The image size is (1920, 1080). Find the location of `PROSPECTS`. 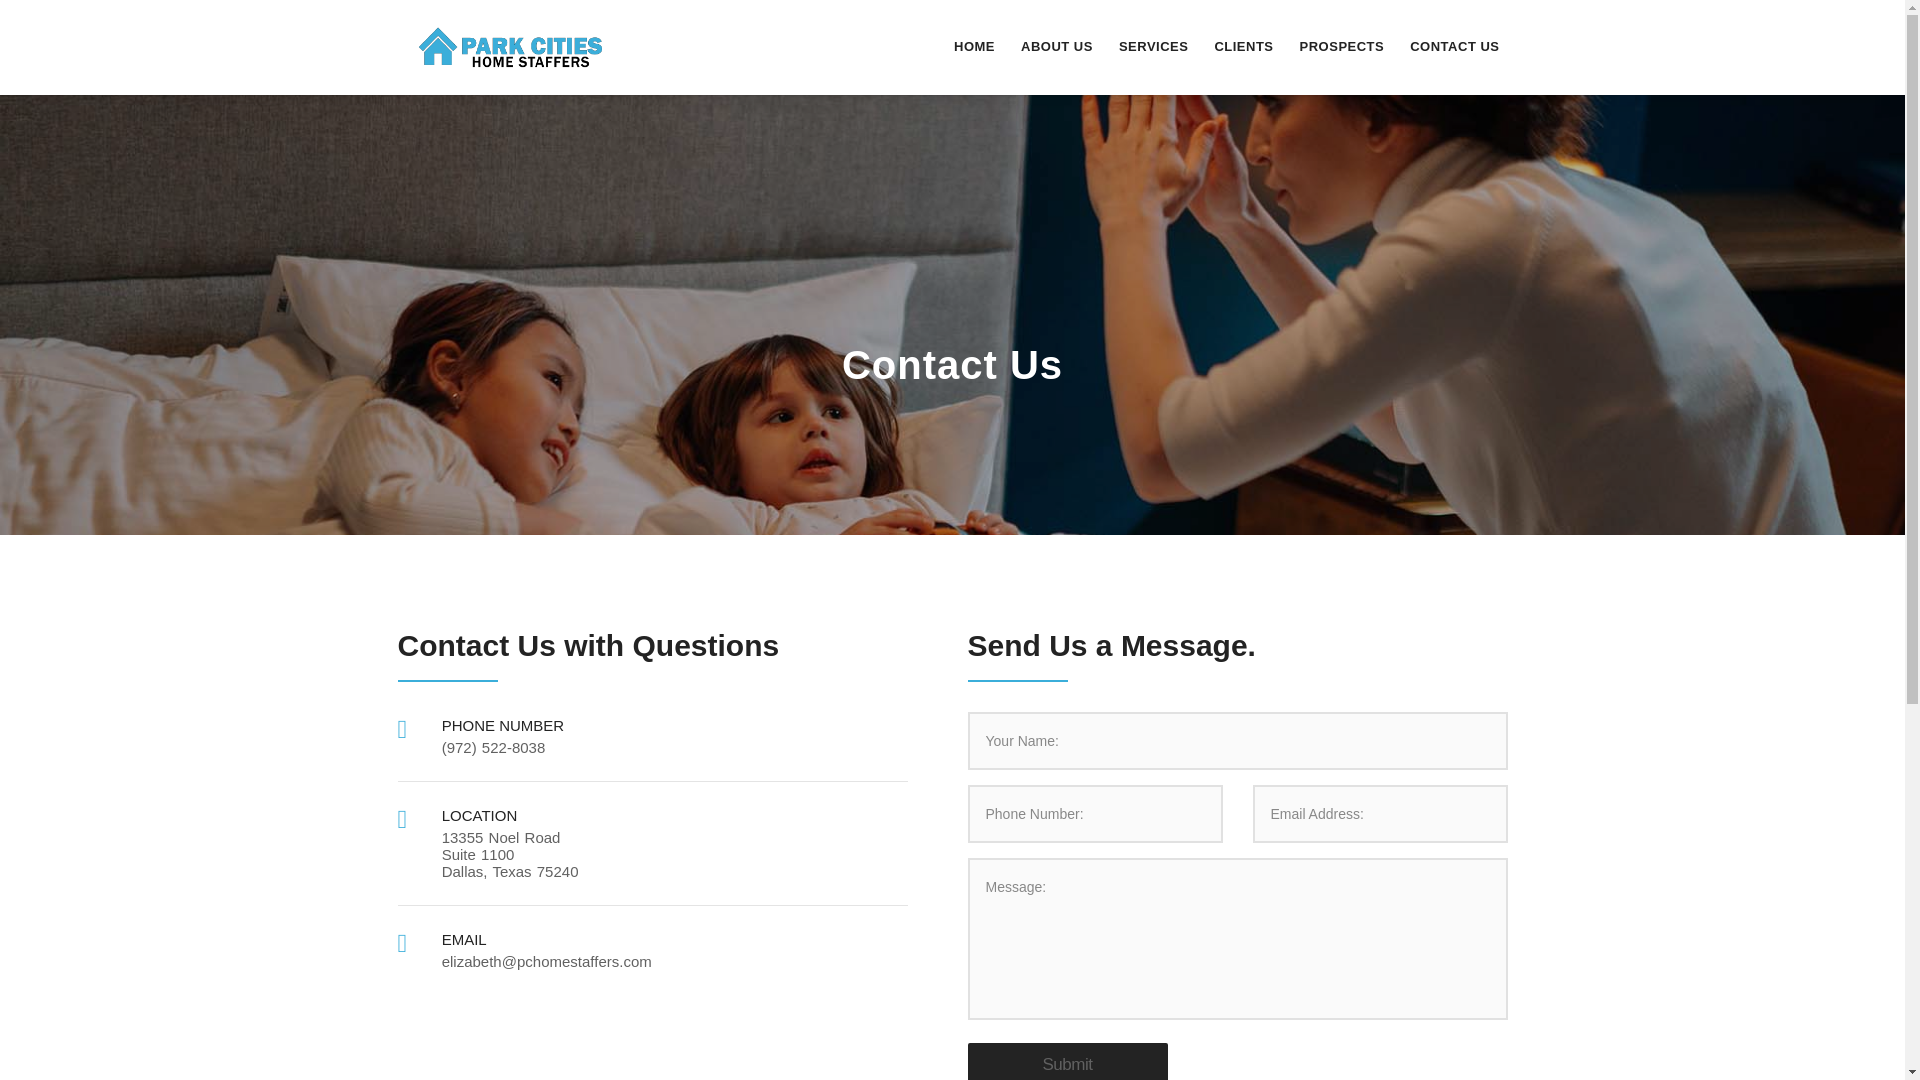

PROSPECTS is located at coordinates (1342, 46).